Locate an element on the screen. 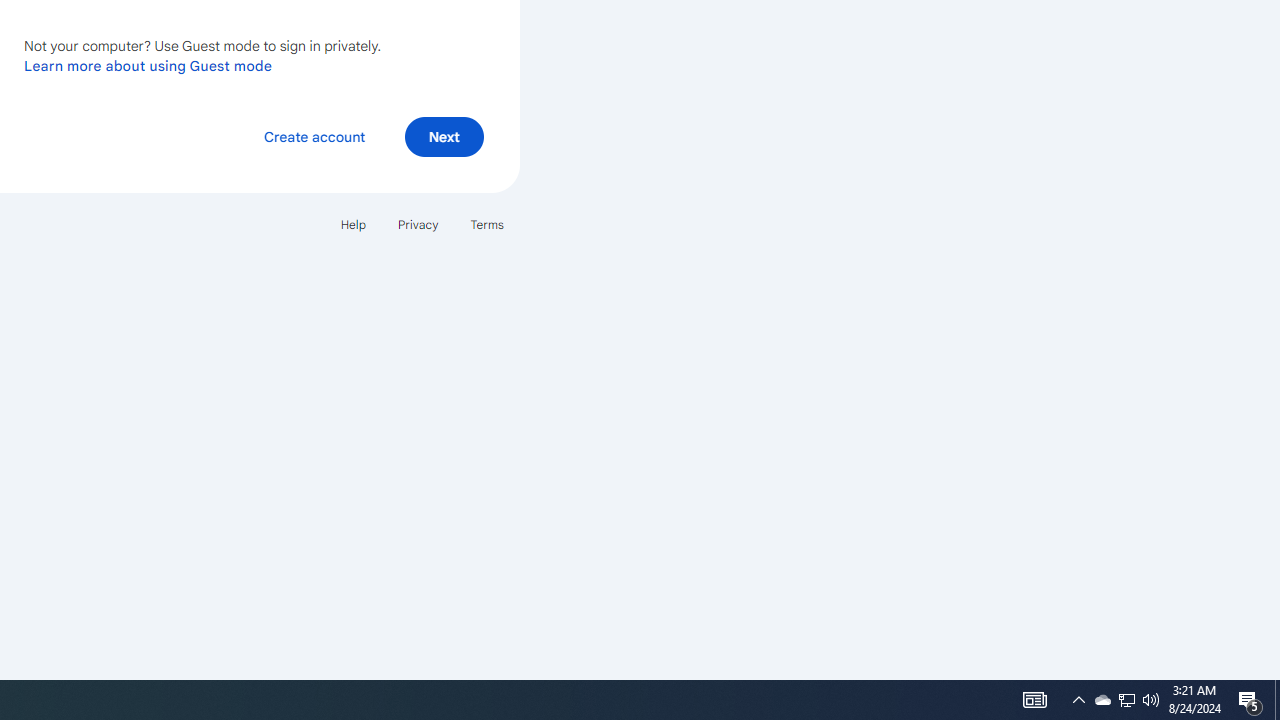  Create account is located at coordinates (314, 136).